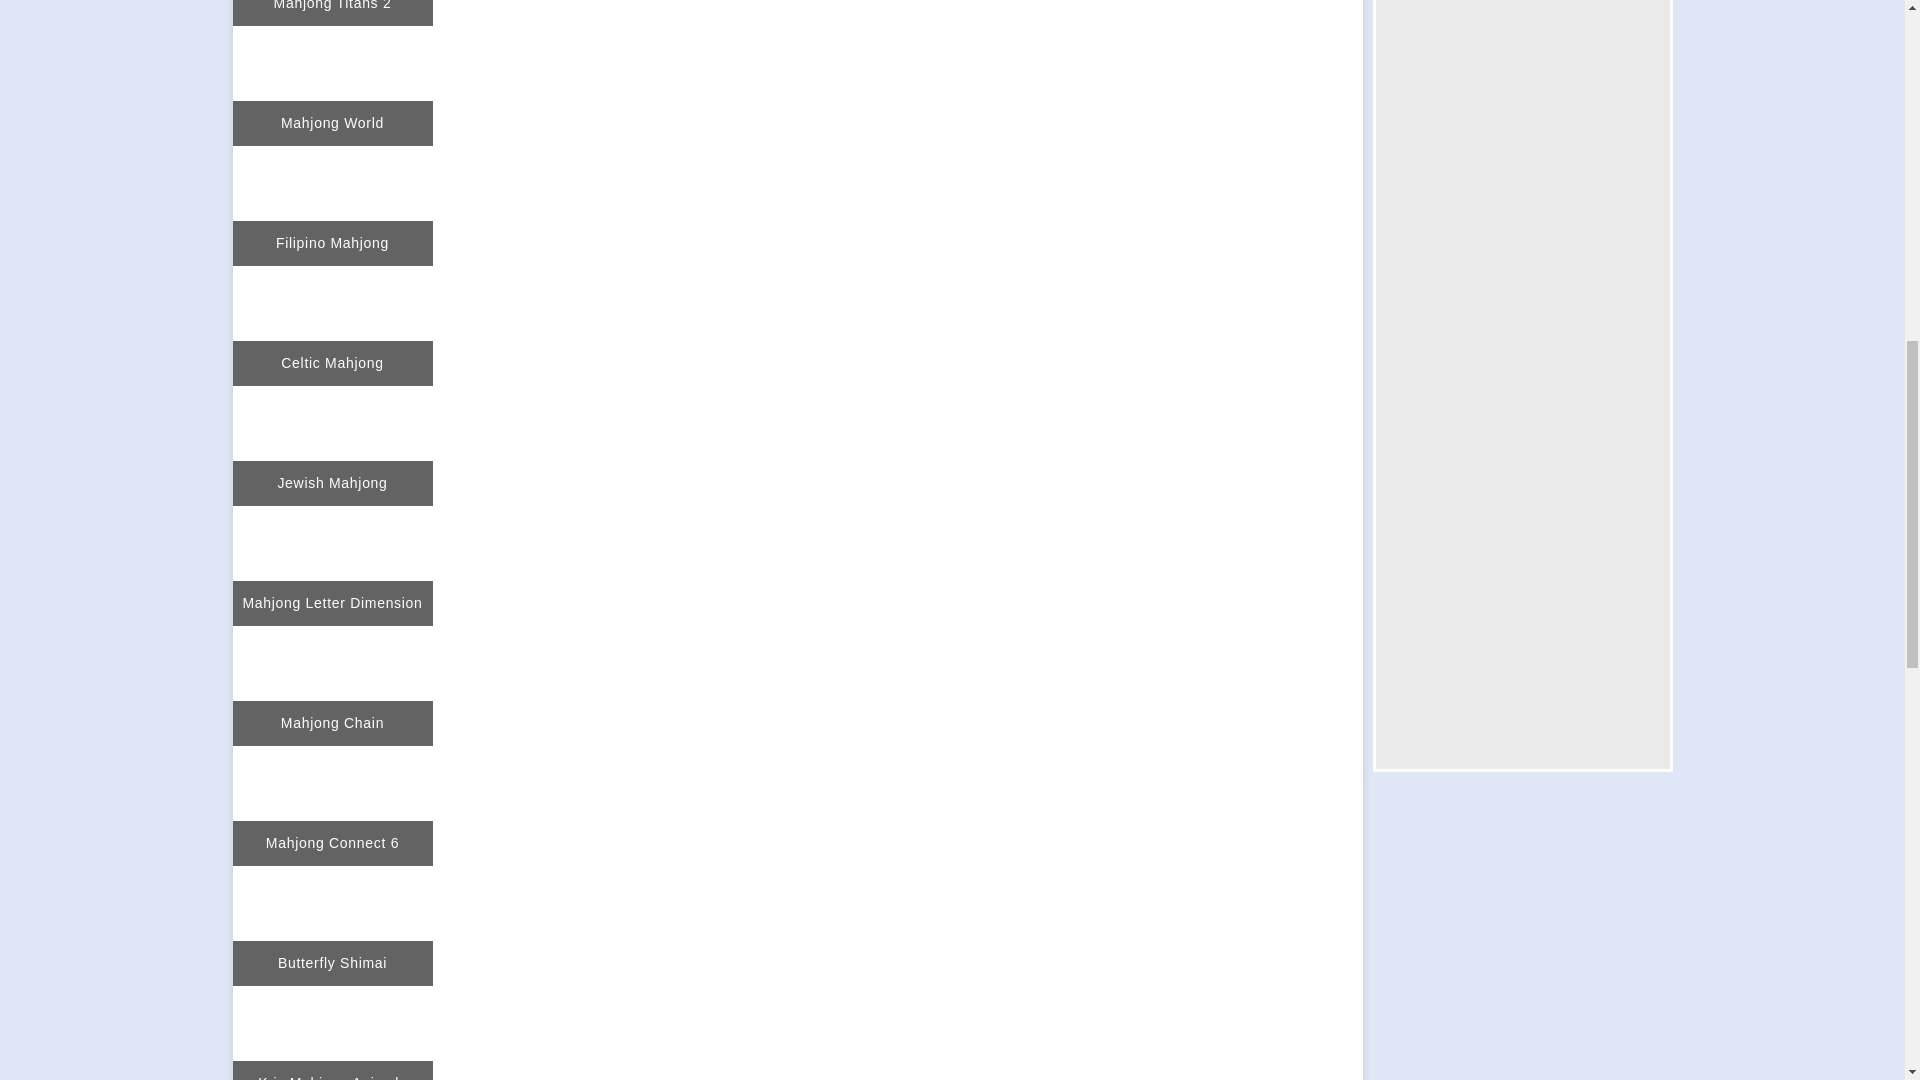  I want to click on Celtic Mahjong, so click(332, 325).